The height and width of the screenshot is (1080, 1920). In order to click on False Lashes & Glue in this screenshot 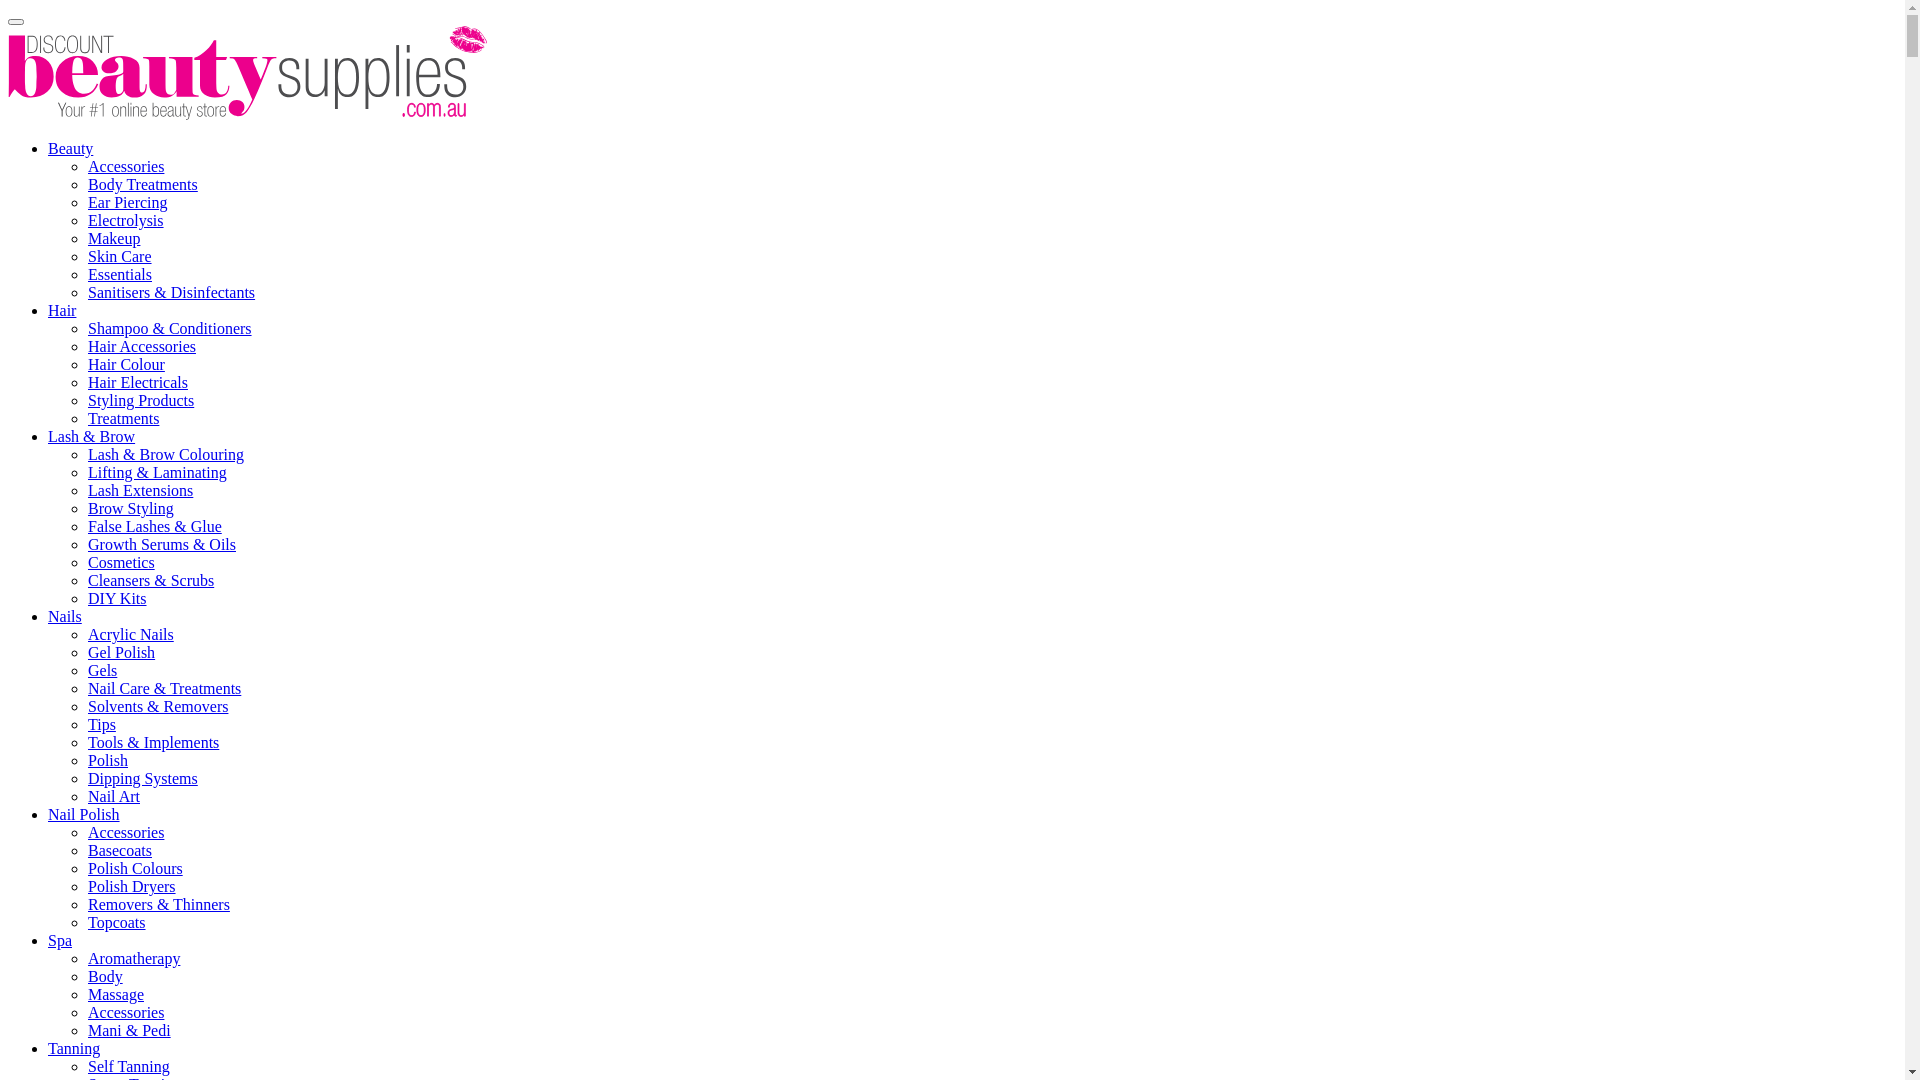, I will do `click(155, 526)`.